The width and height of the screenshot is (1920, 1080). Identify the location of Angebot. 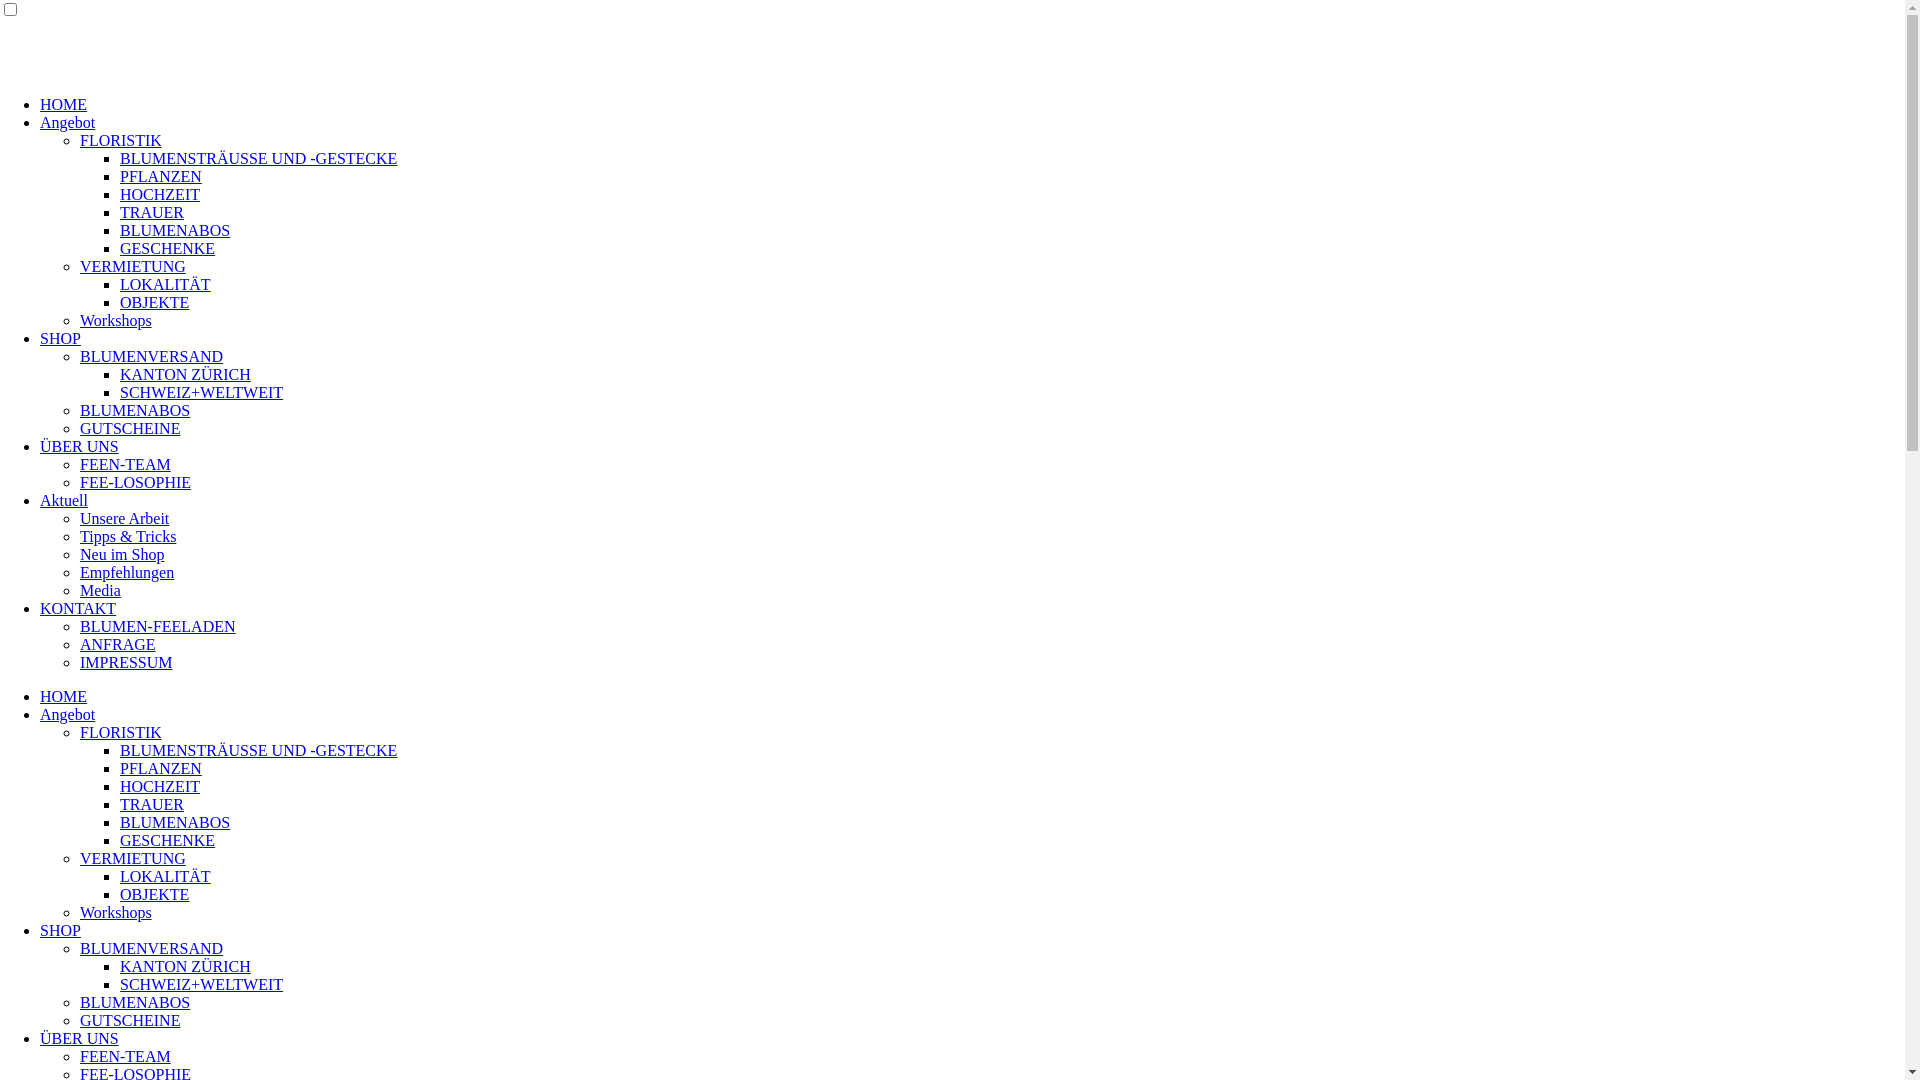
(68, 122).